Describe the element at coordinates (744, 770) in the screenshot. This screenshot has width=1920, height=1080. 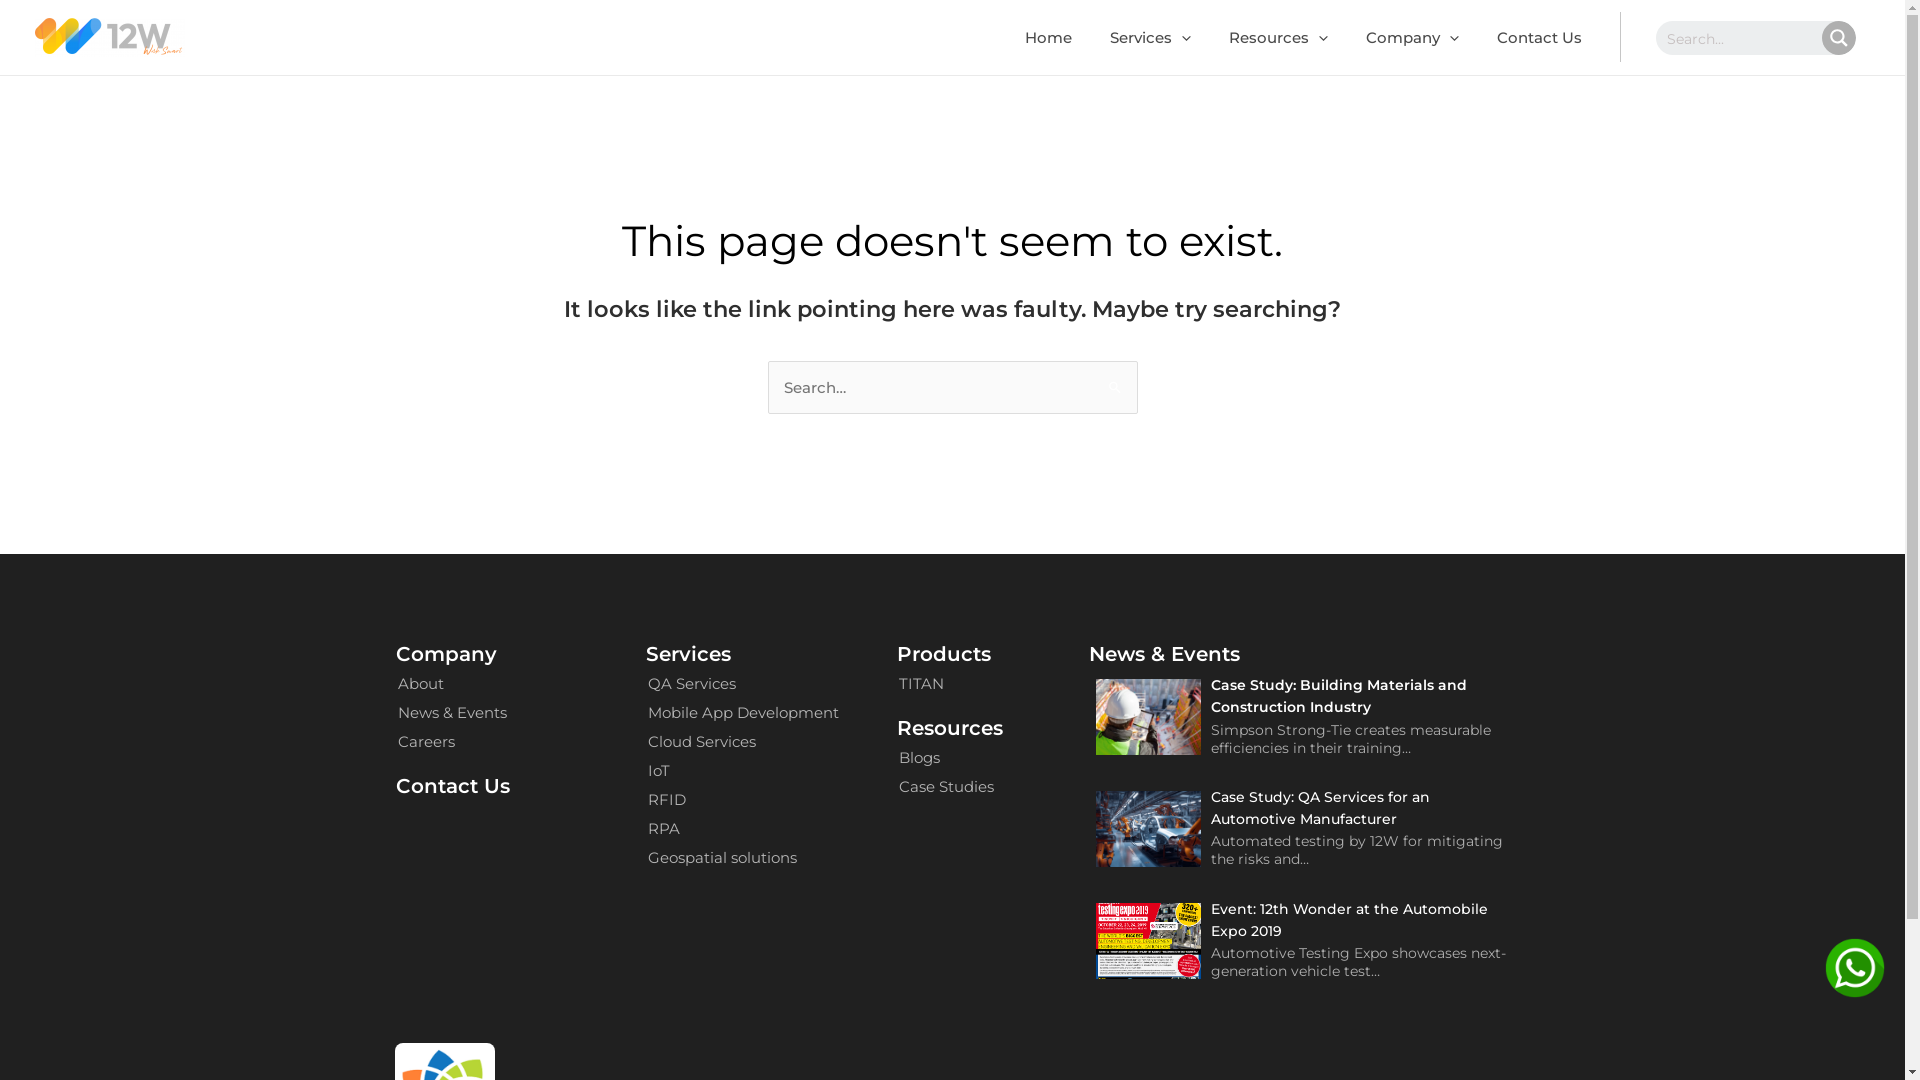
I see `IoT` at that location.